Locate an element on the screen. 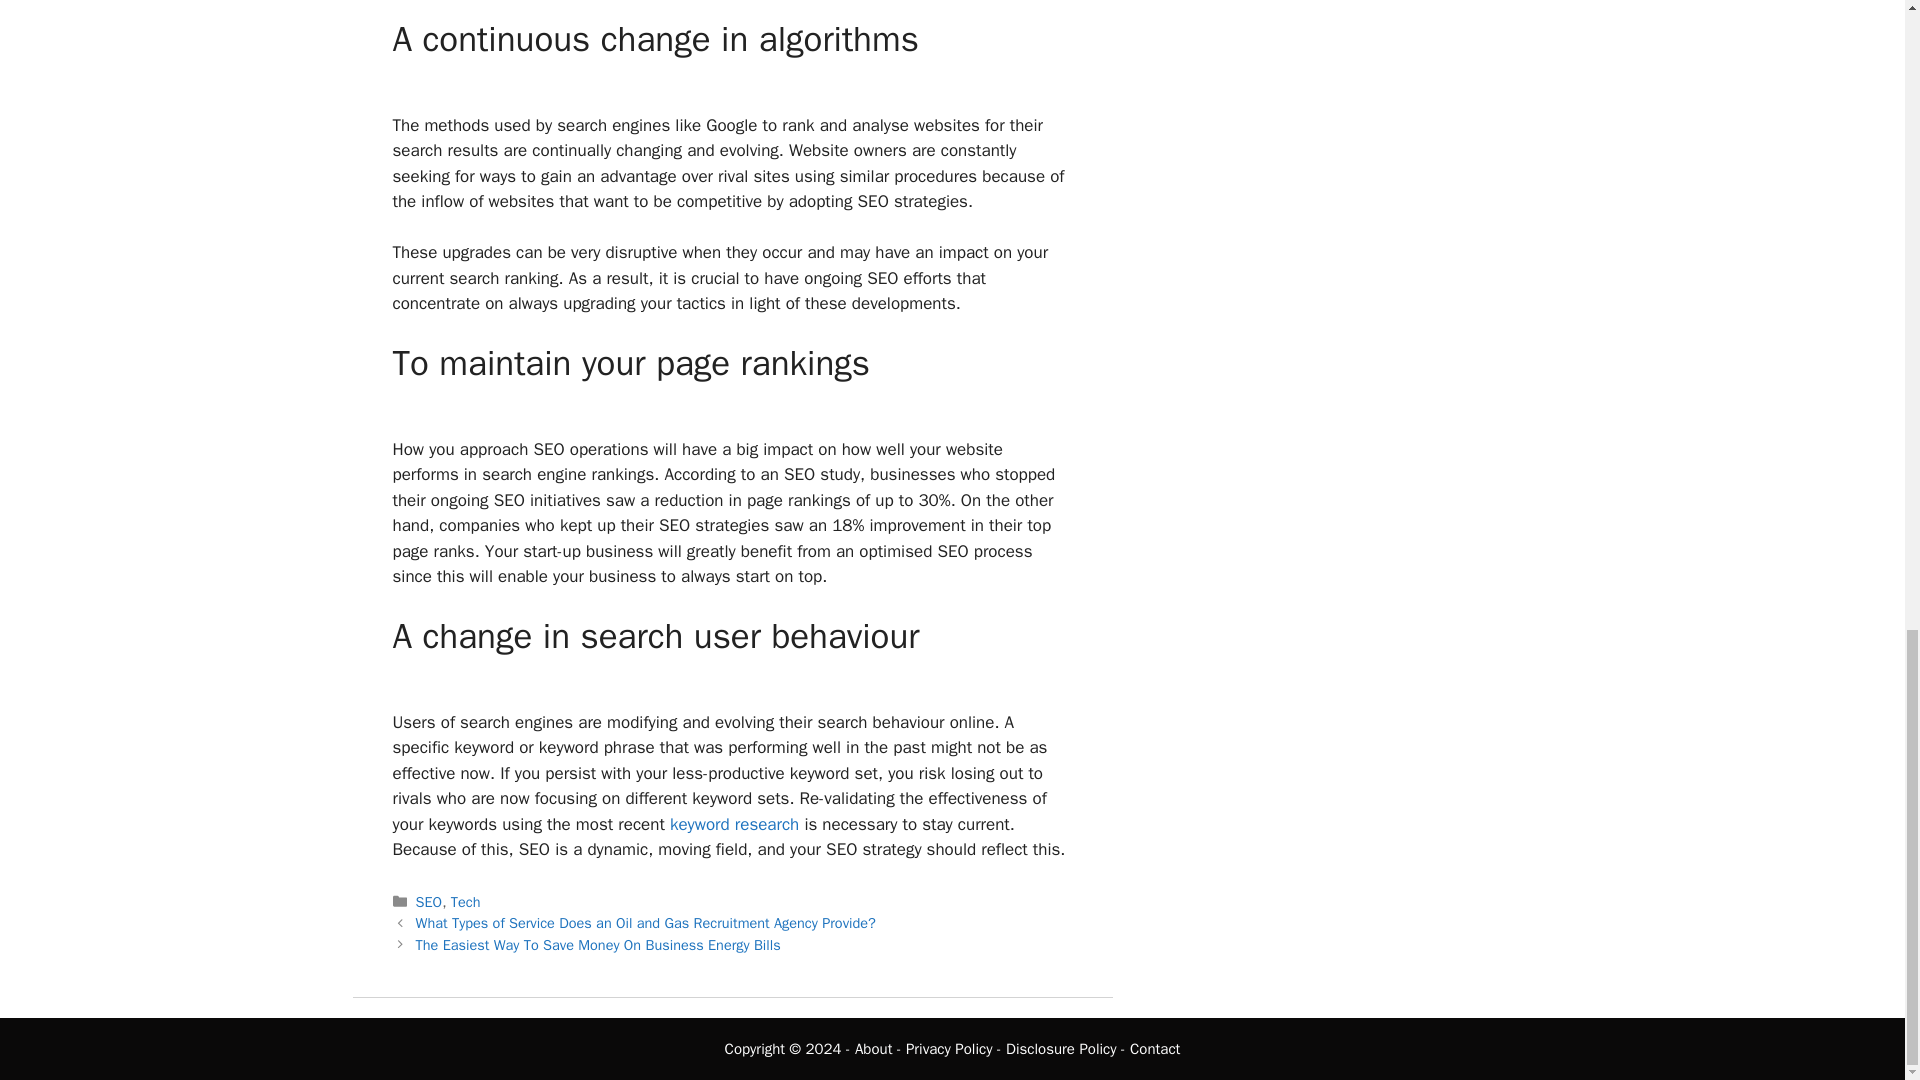  Previous is located at coordinates (646, 922).